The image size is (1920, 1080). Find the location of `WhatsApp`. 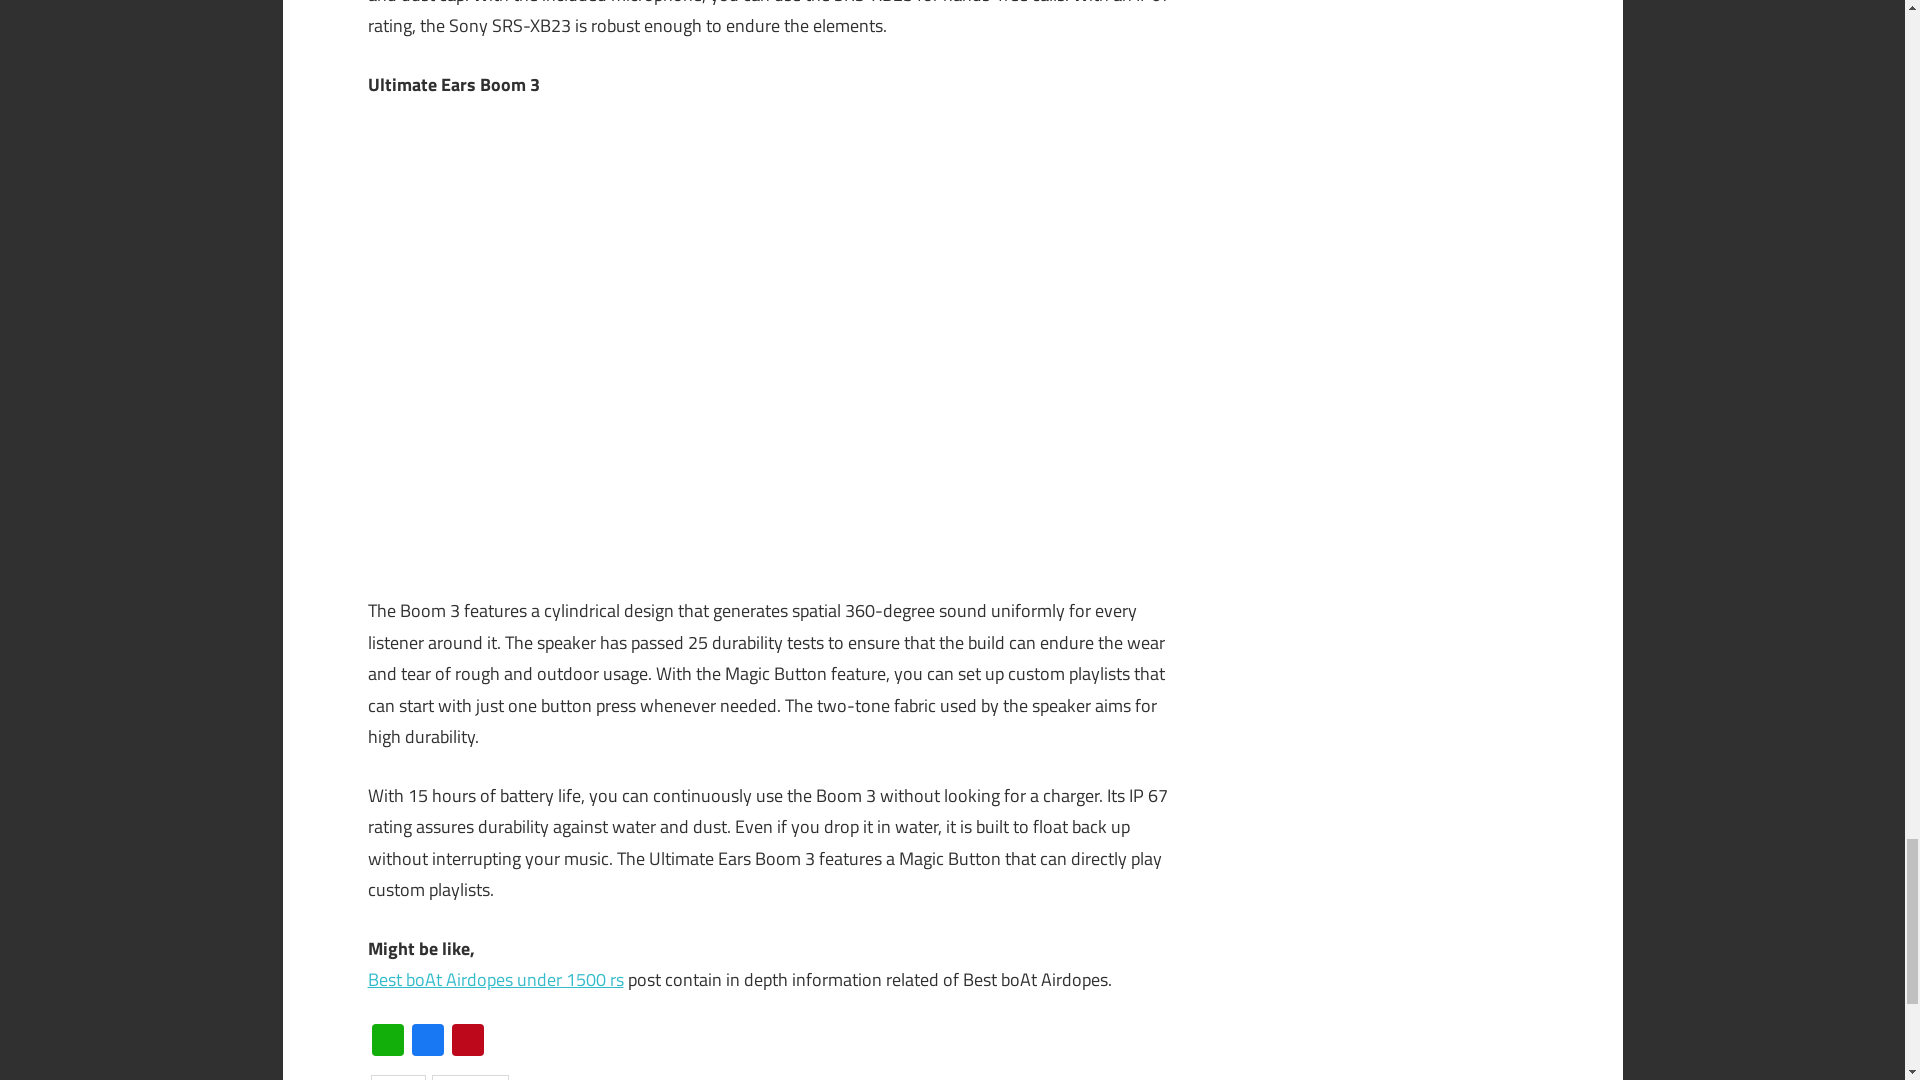

WhatsApp is located at coordinates (388, 1040).